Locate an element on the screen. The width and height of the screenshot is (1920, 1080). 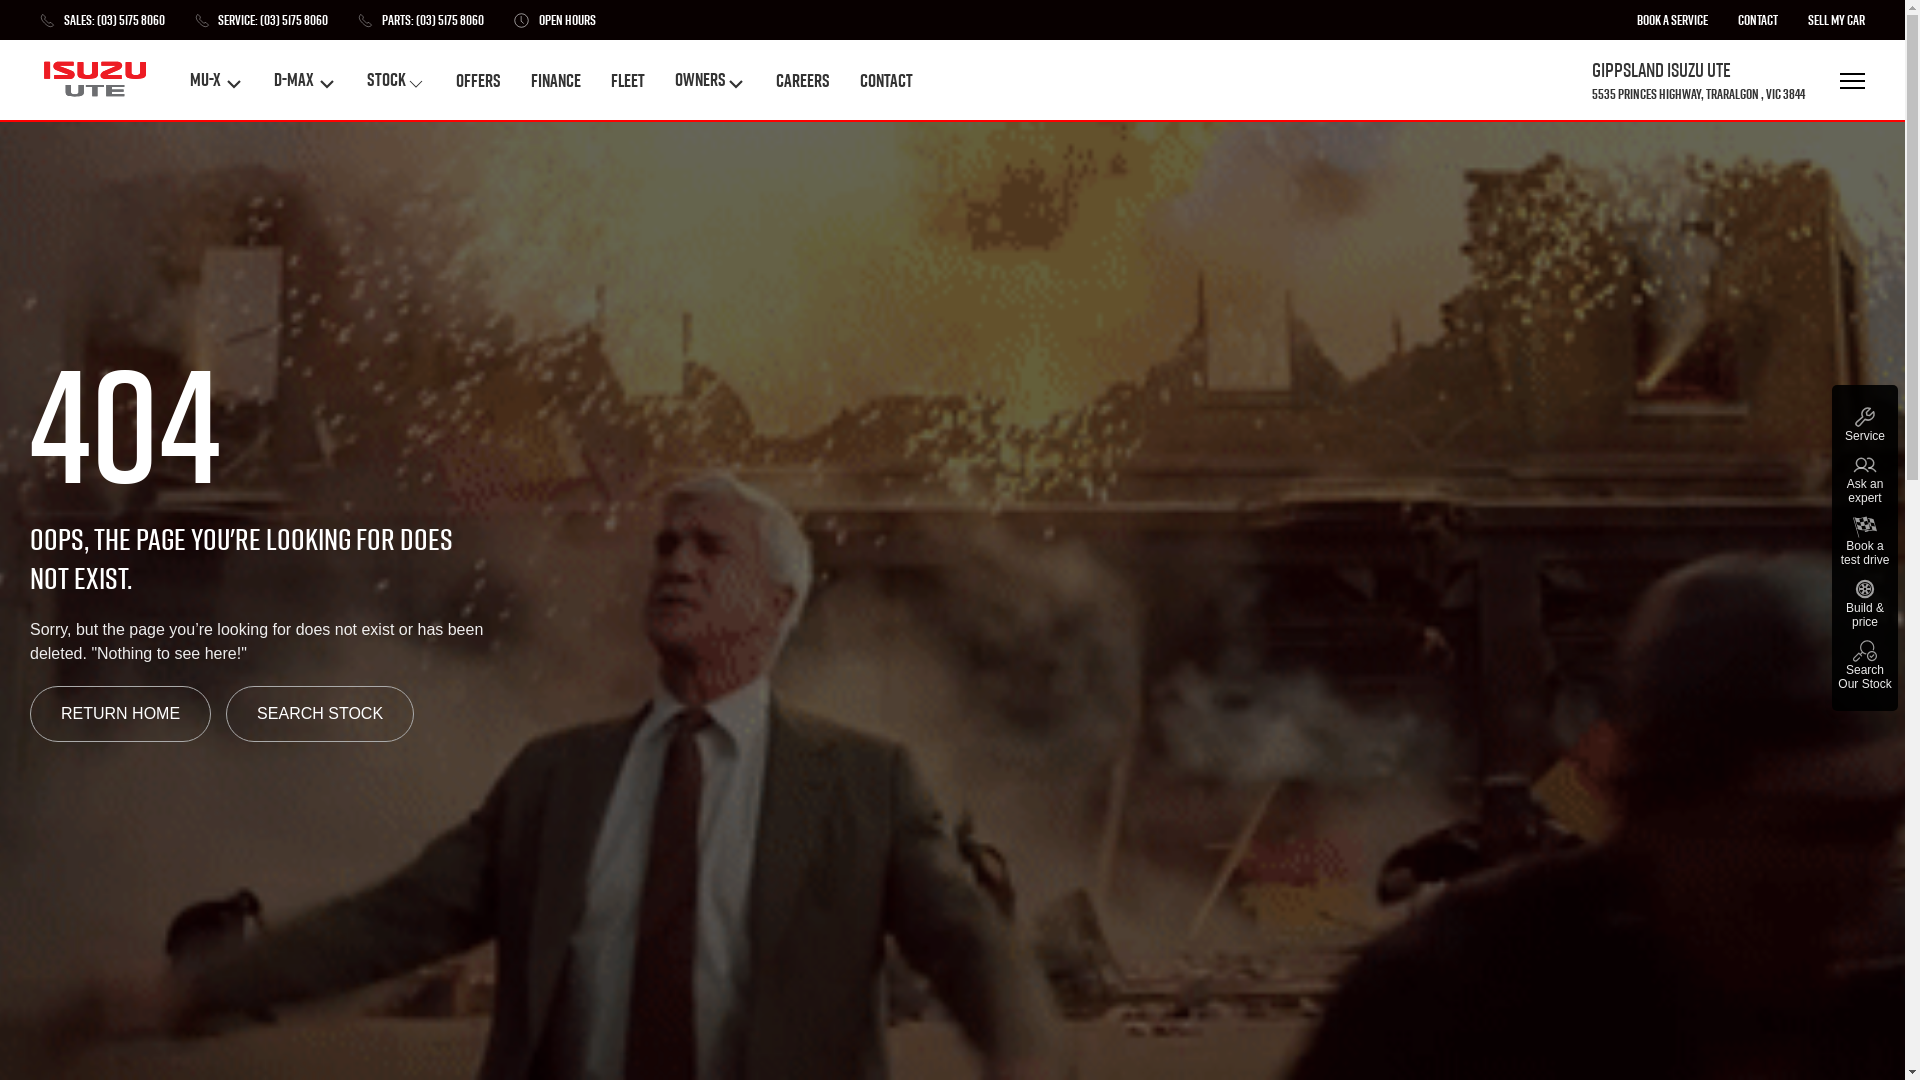
MU-X
MU-X is located at coordinates (217, 80).